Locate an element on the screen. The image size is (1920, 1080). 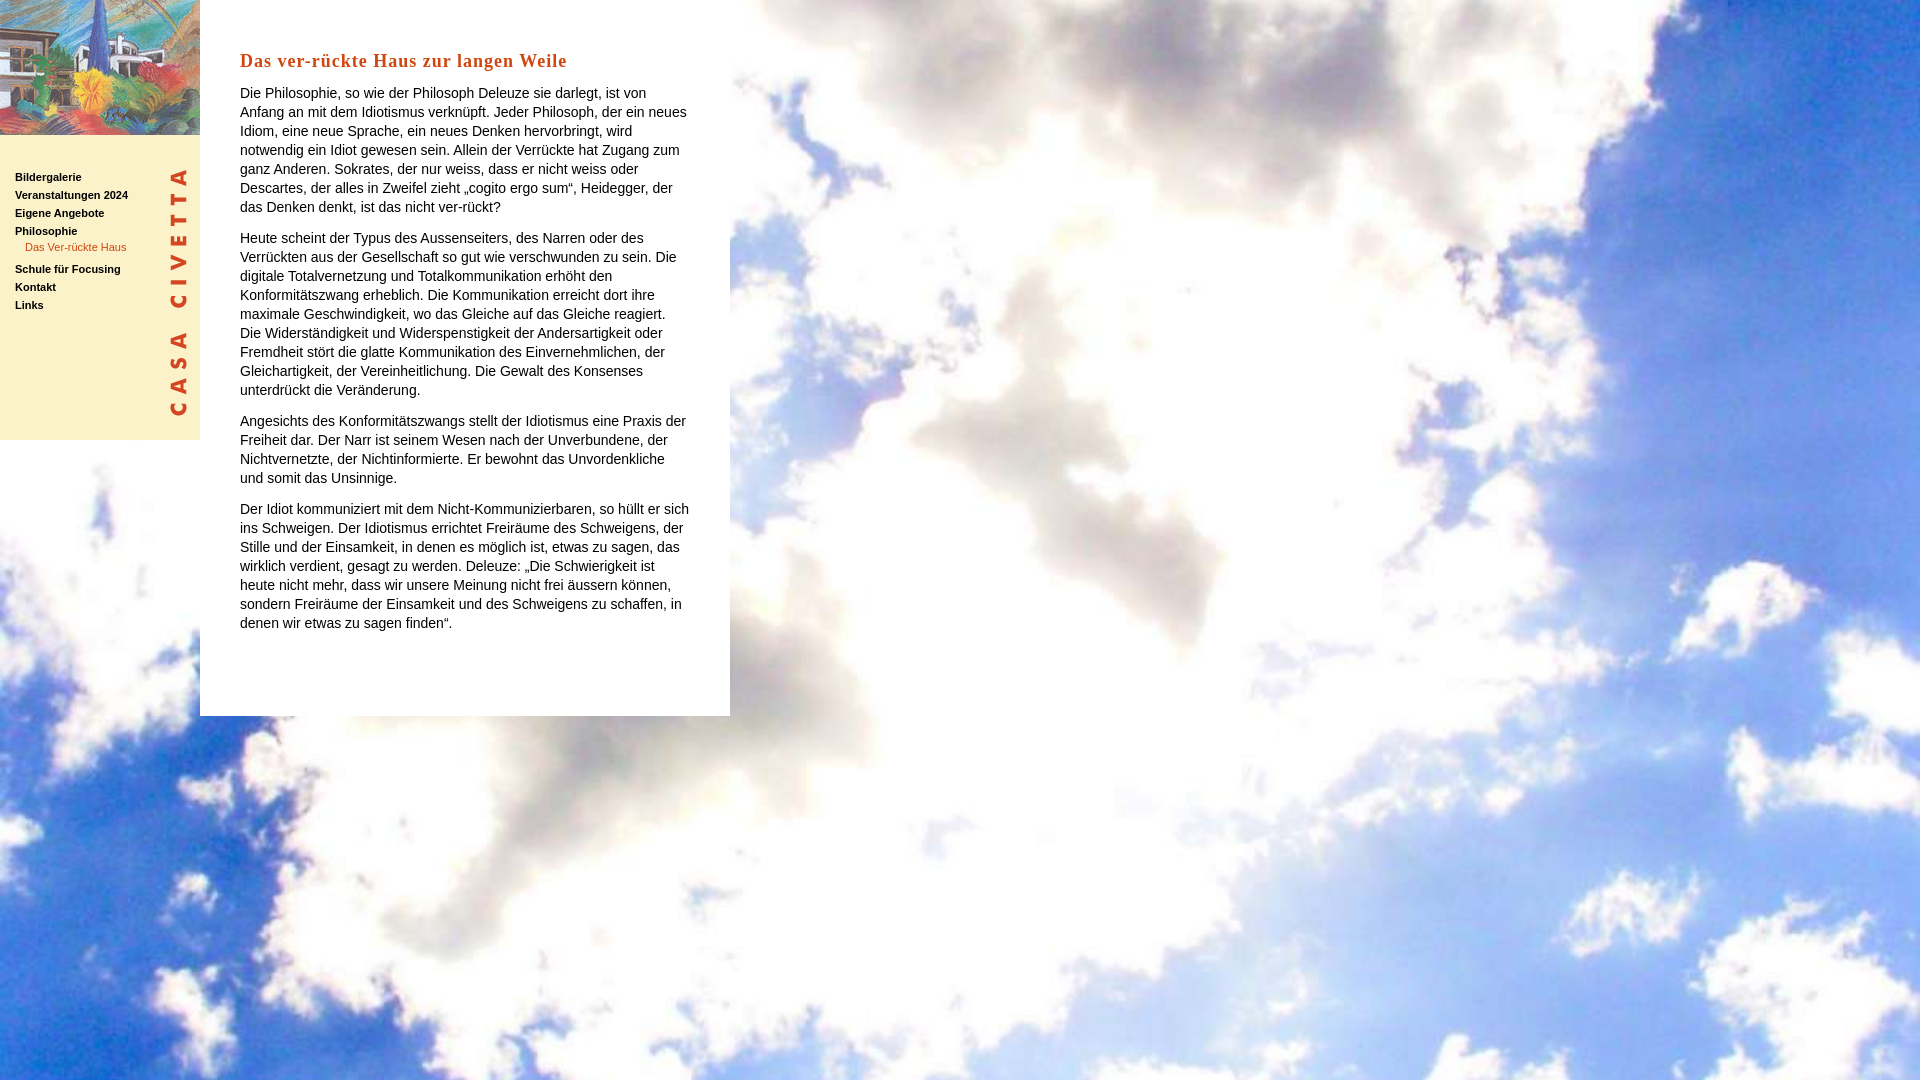
Links is located at coordinates (30, 305).